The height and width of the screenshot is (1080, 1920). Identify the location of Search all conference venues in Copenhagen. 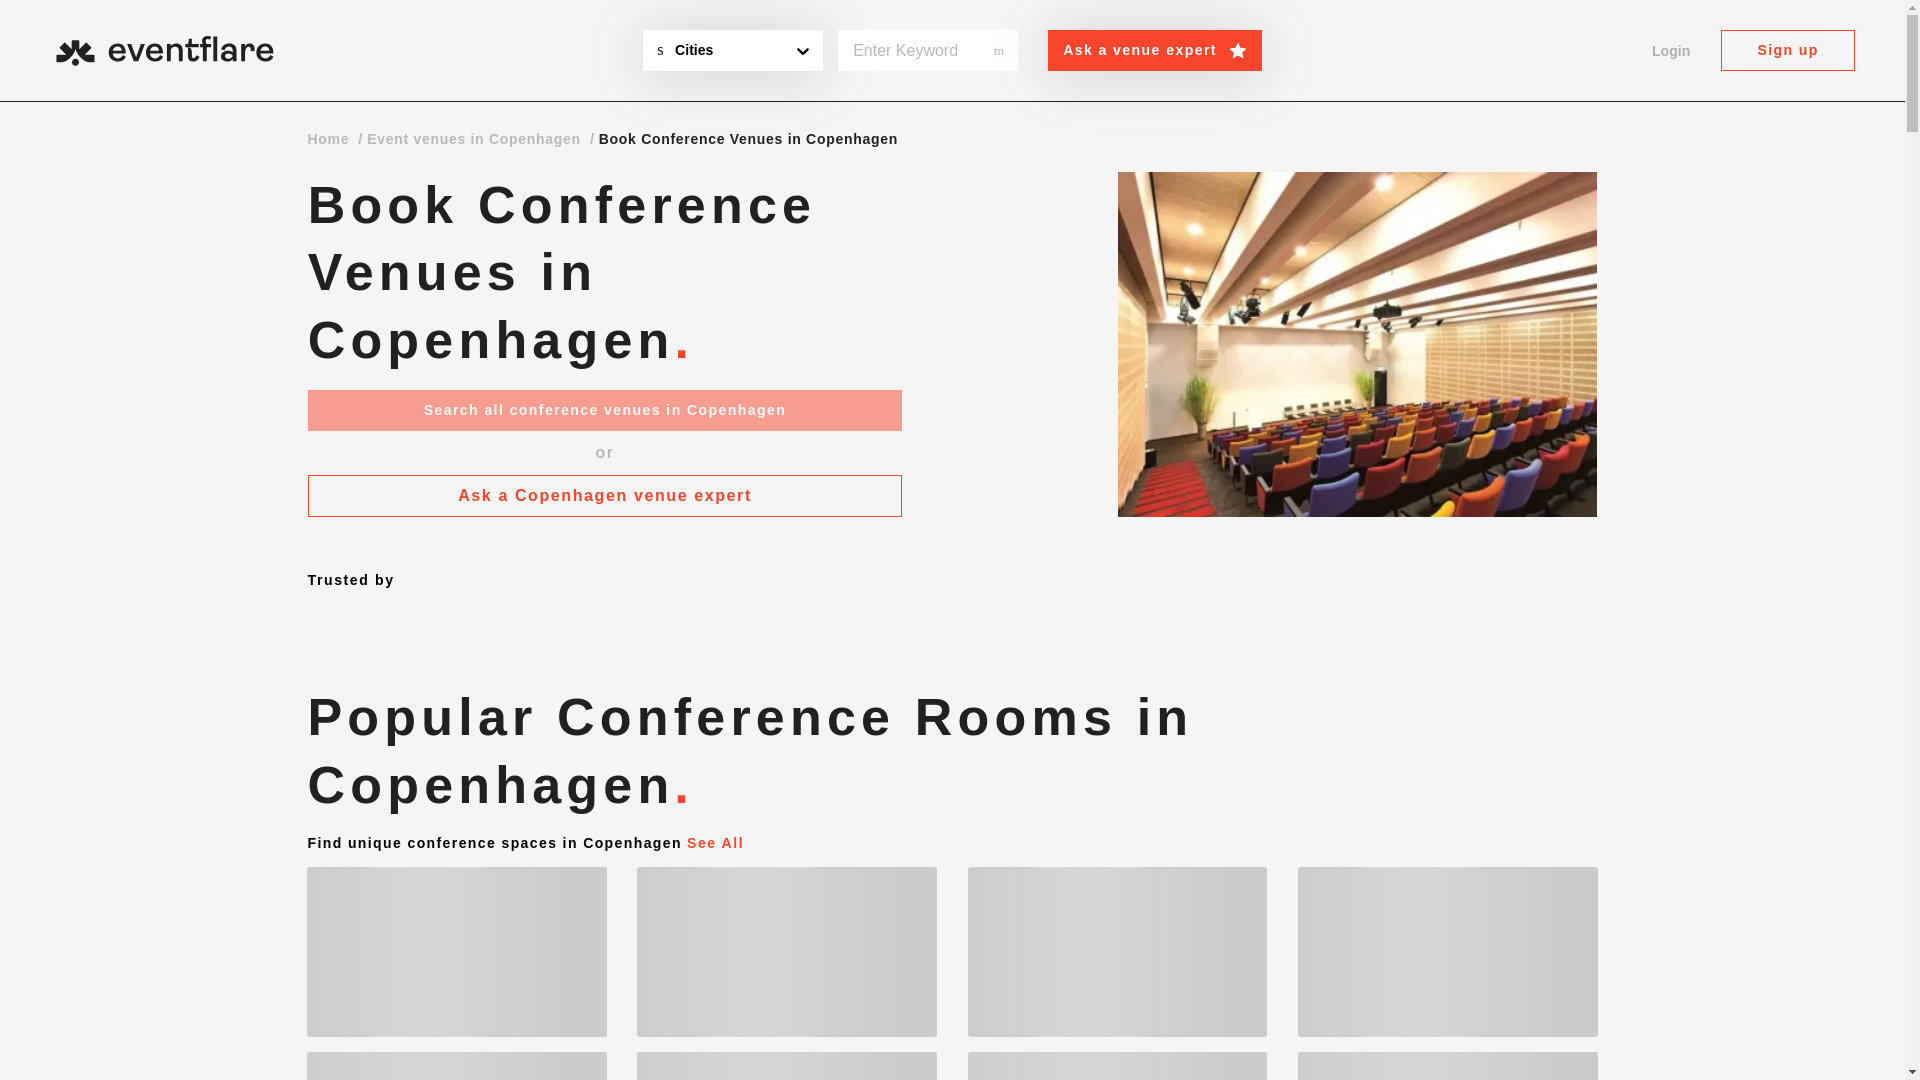
(604, 410).